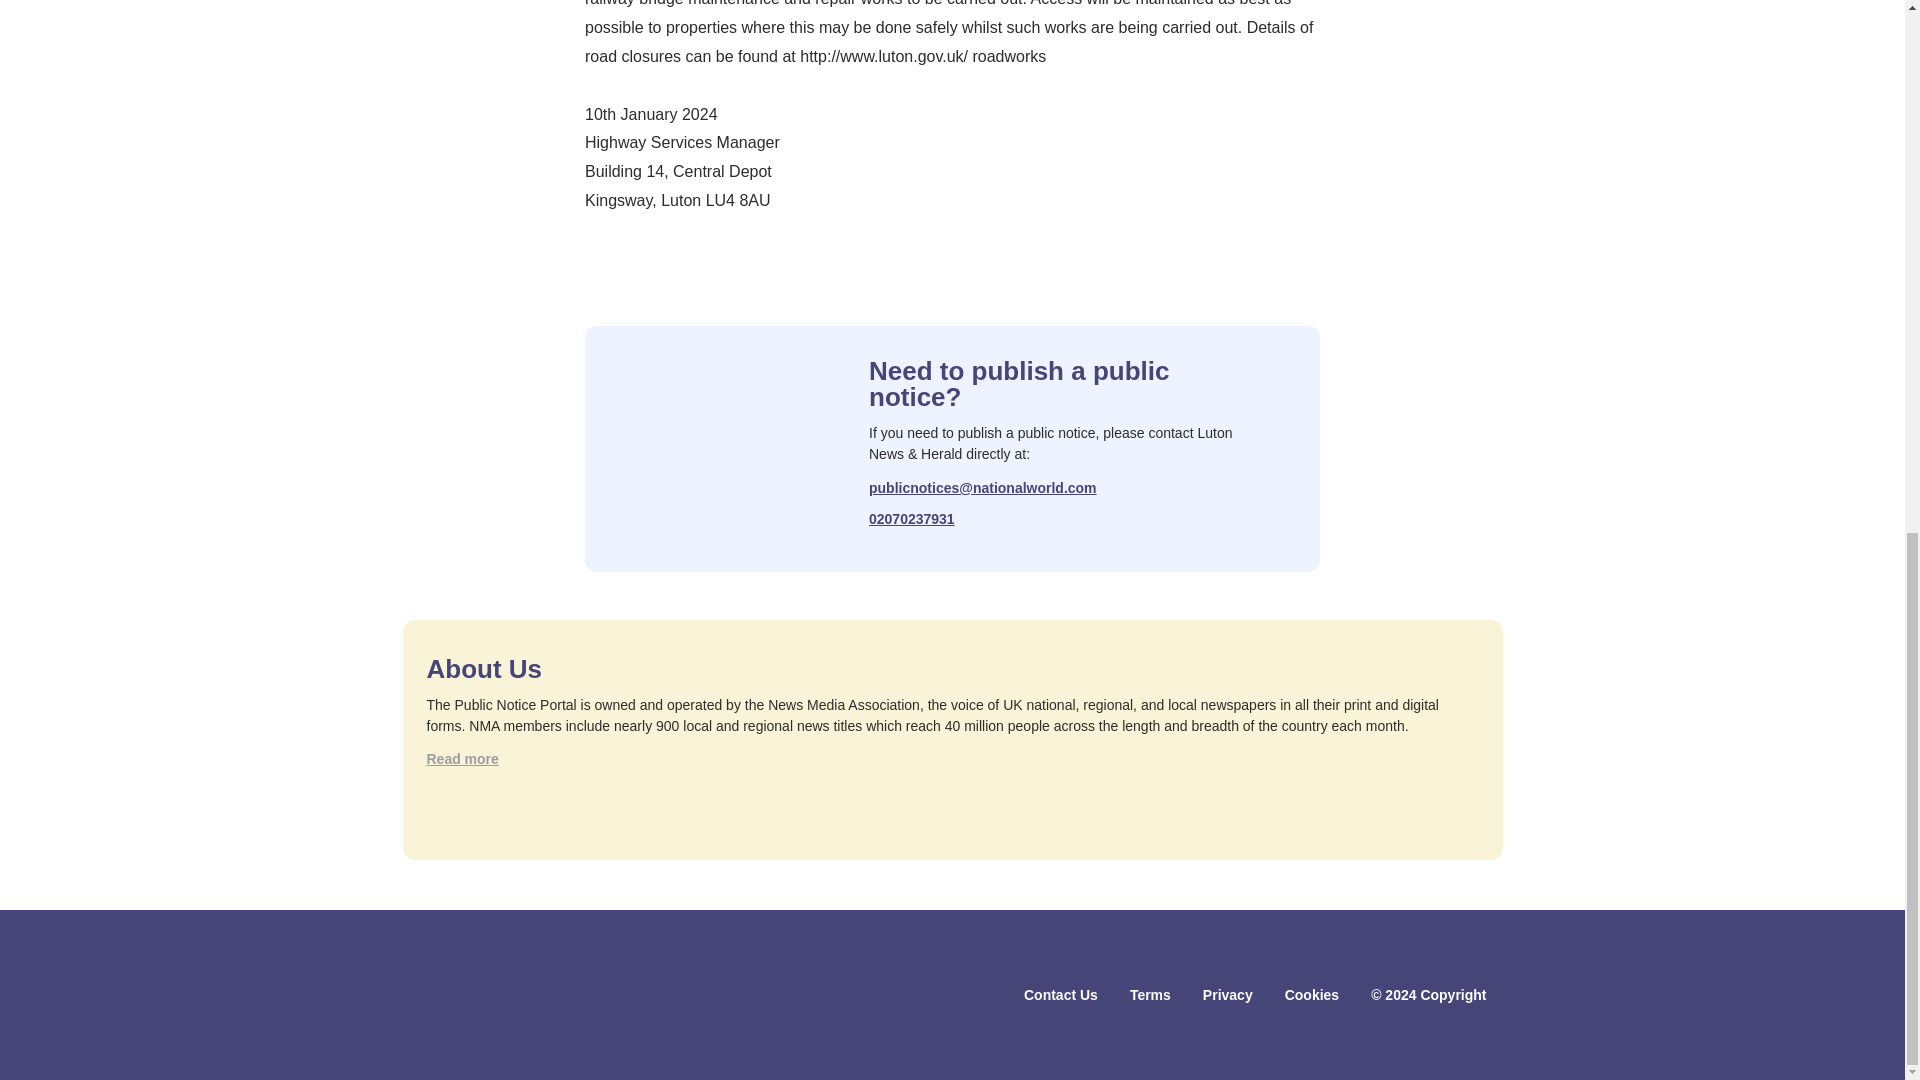 The height and width of the screenshot is (1080, 1920). What do you see at coordinates (1150, 995) in the screenshot?
I see `Terms` at bounding box center [1150, 995].